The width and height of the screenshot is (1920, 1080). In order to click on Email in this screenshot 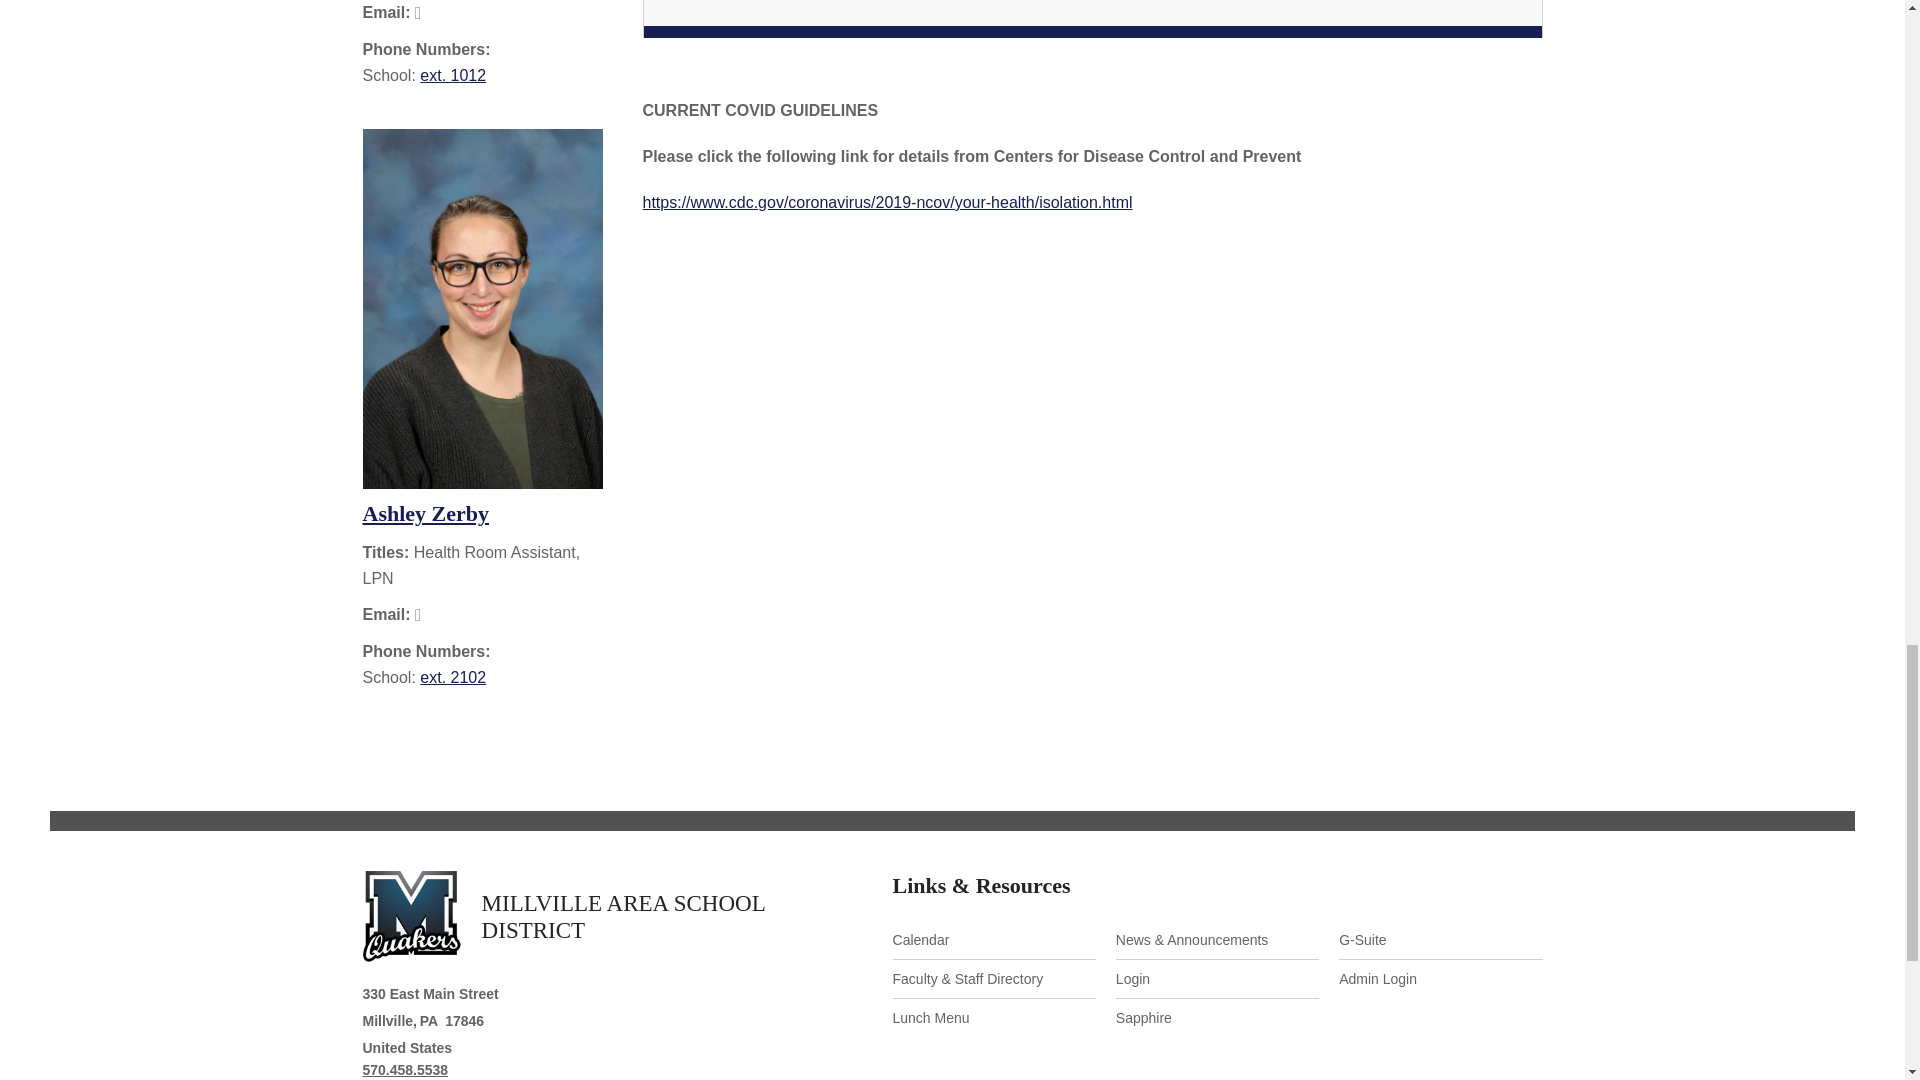, I will do `click(418, 614)`.